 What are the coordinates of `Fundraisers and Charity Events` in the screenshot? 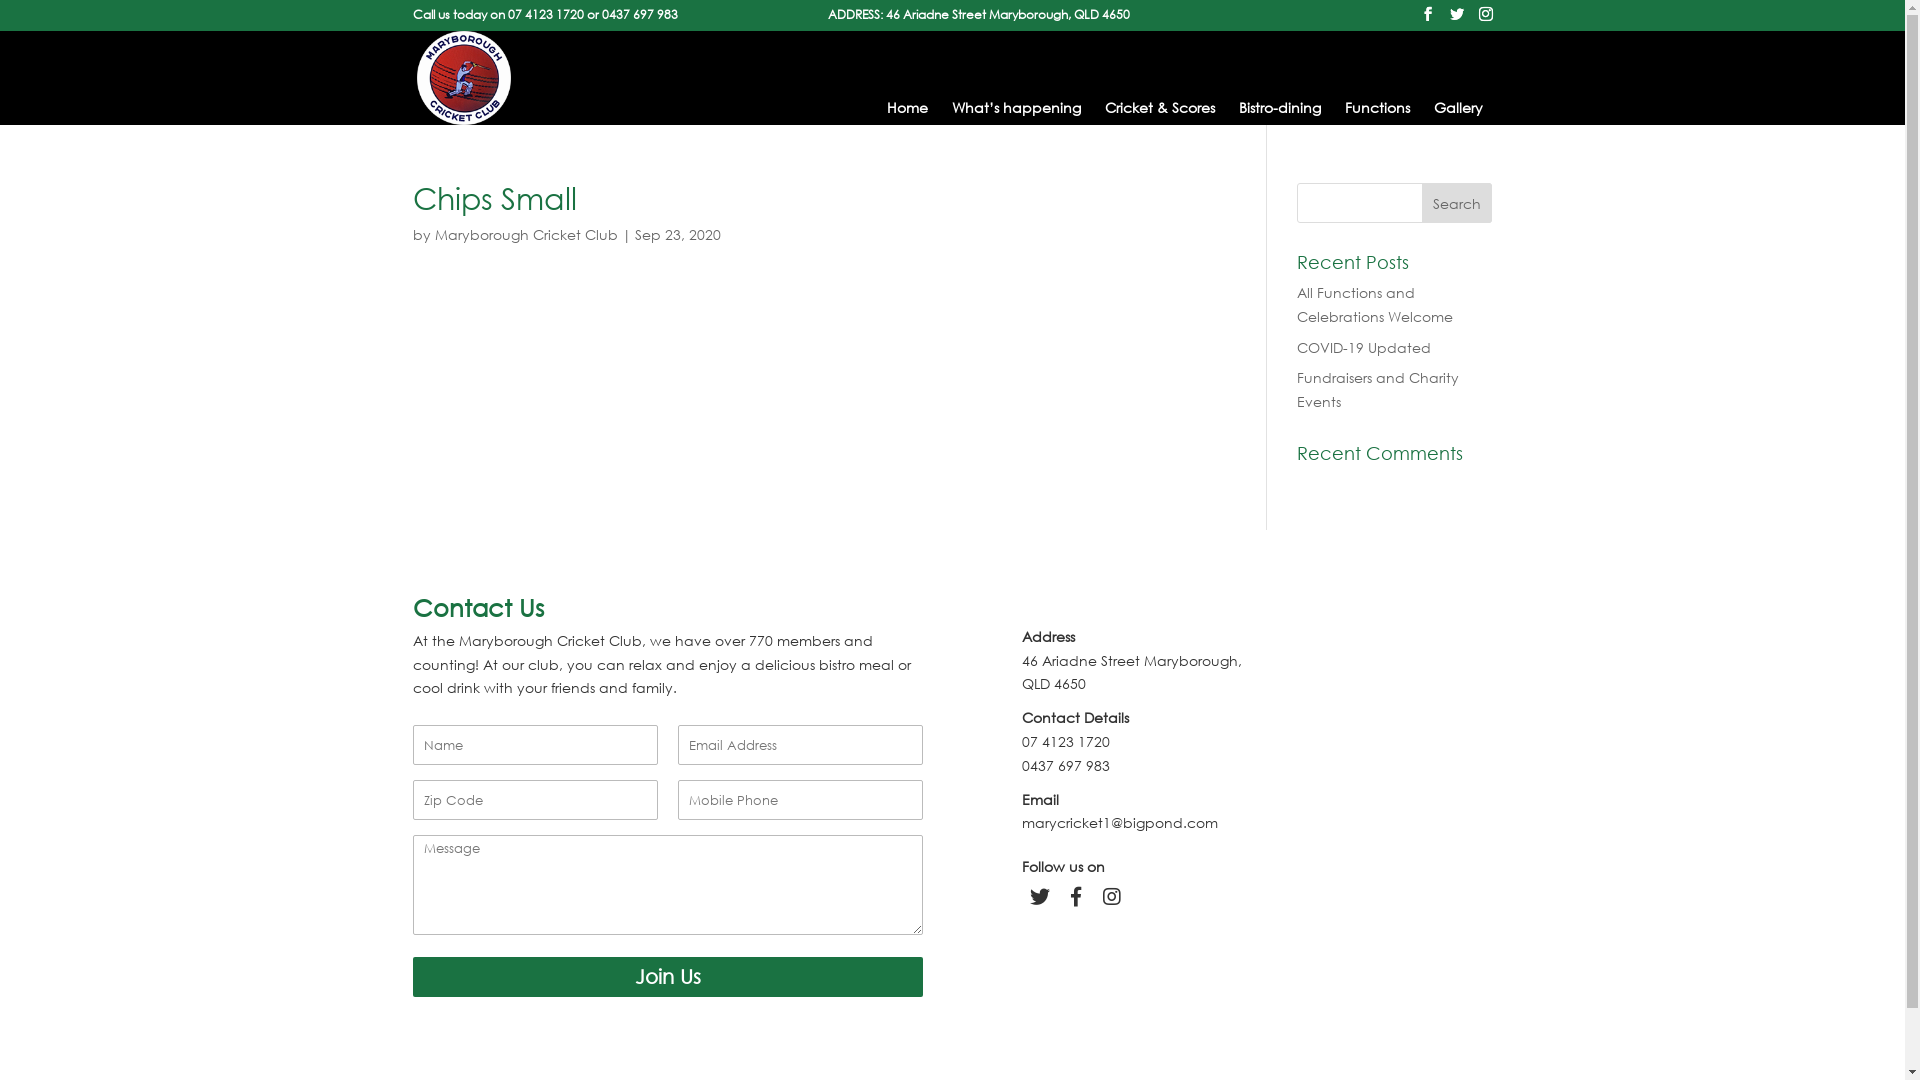 It's located at (1378, 390).